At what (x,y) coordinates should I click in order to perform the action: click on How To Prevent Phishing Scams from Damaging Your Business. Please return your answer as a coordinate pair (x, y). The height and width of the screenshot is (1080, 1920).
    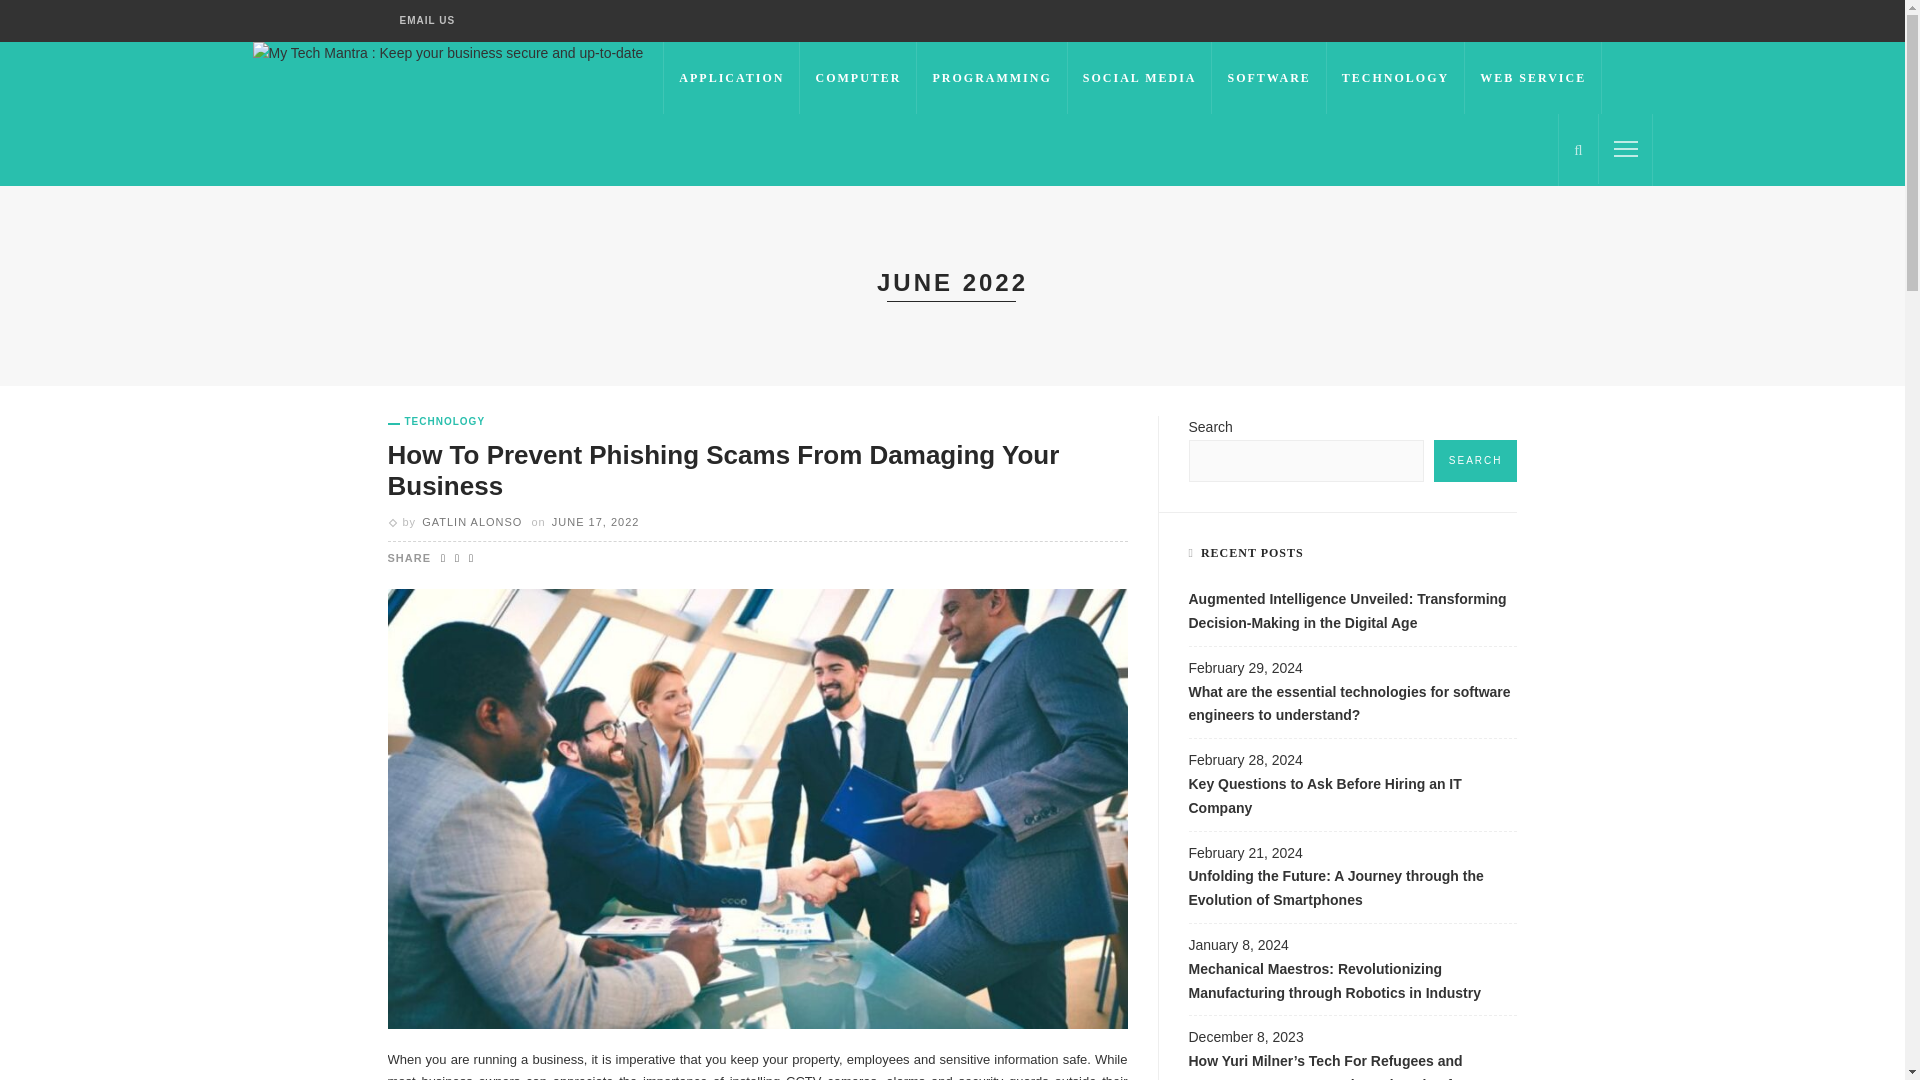
    Looking at the image, I should click on (723, 470).